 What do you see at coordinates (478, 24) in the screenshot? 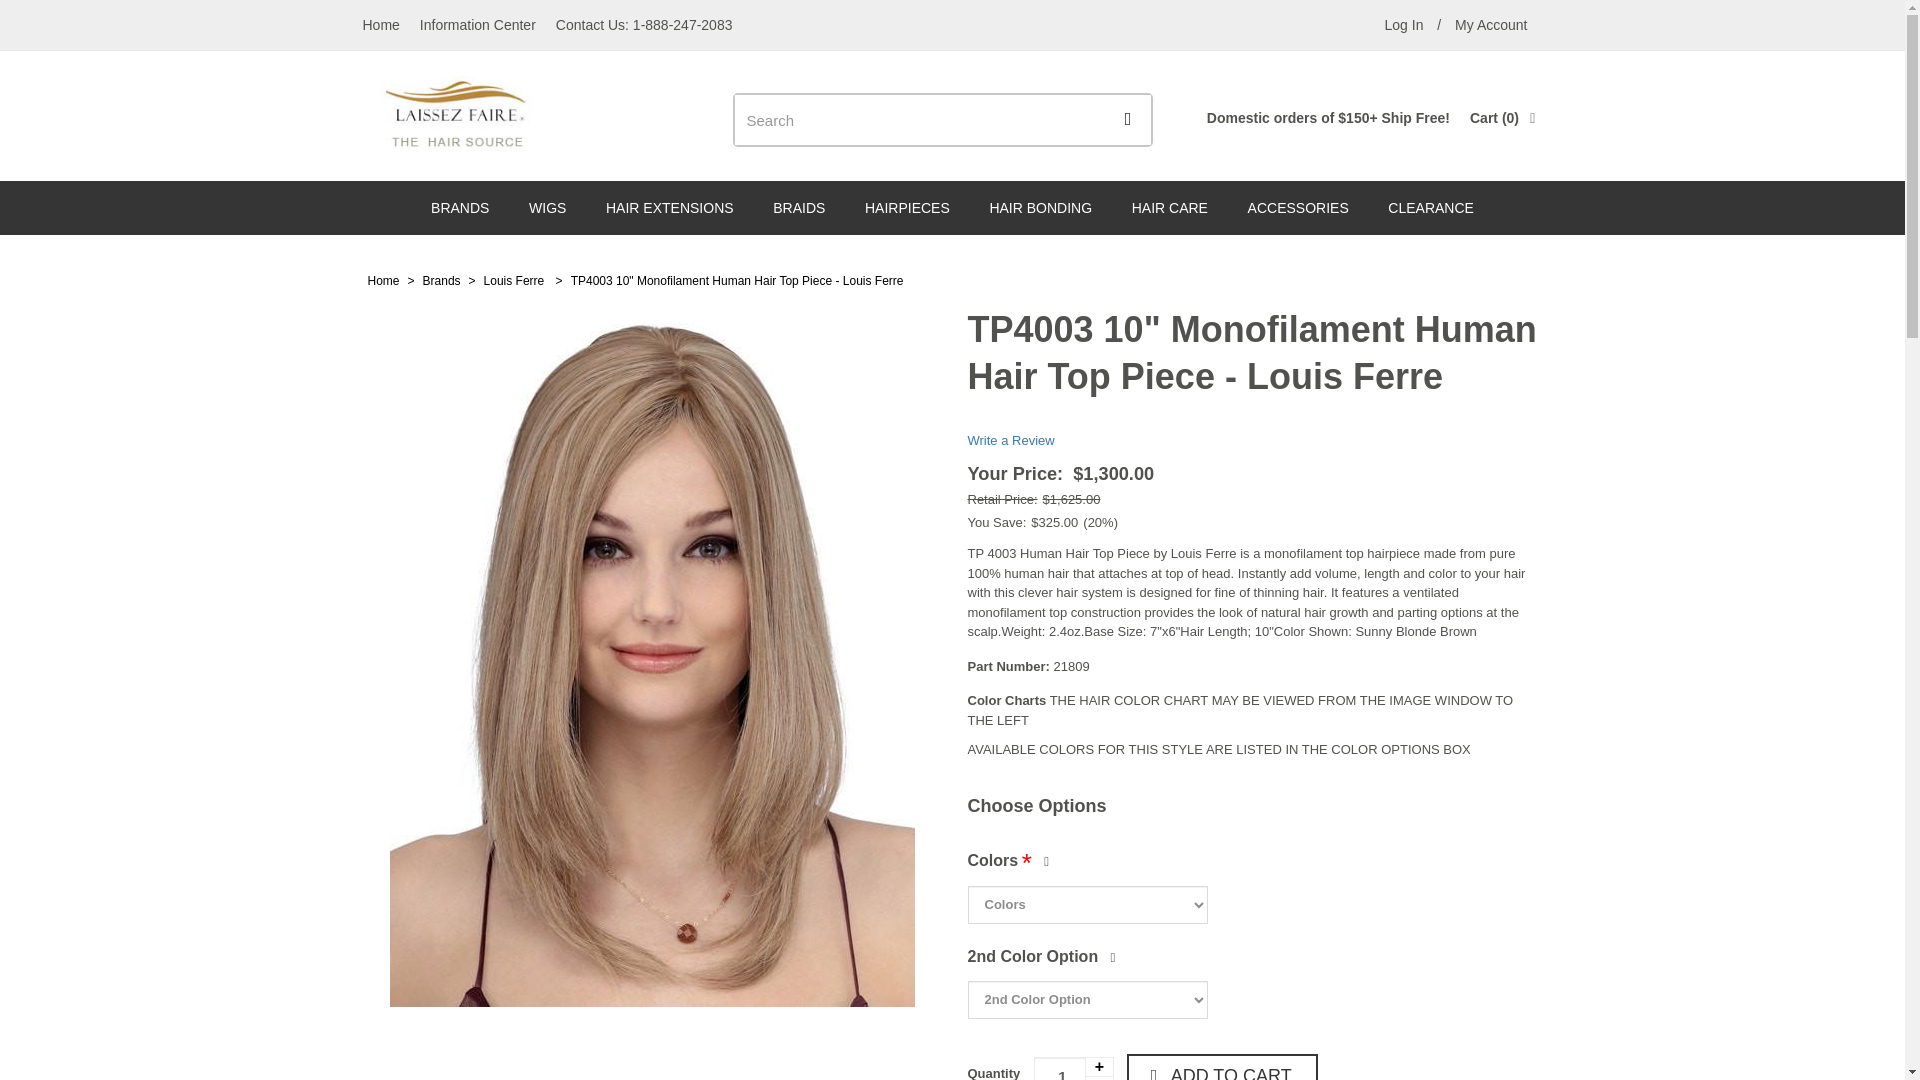
I see `Information Center` at bounding box center [478, 24].